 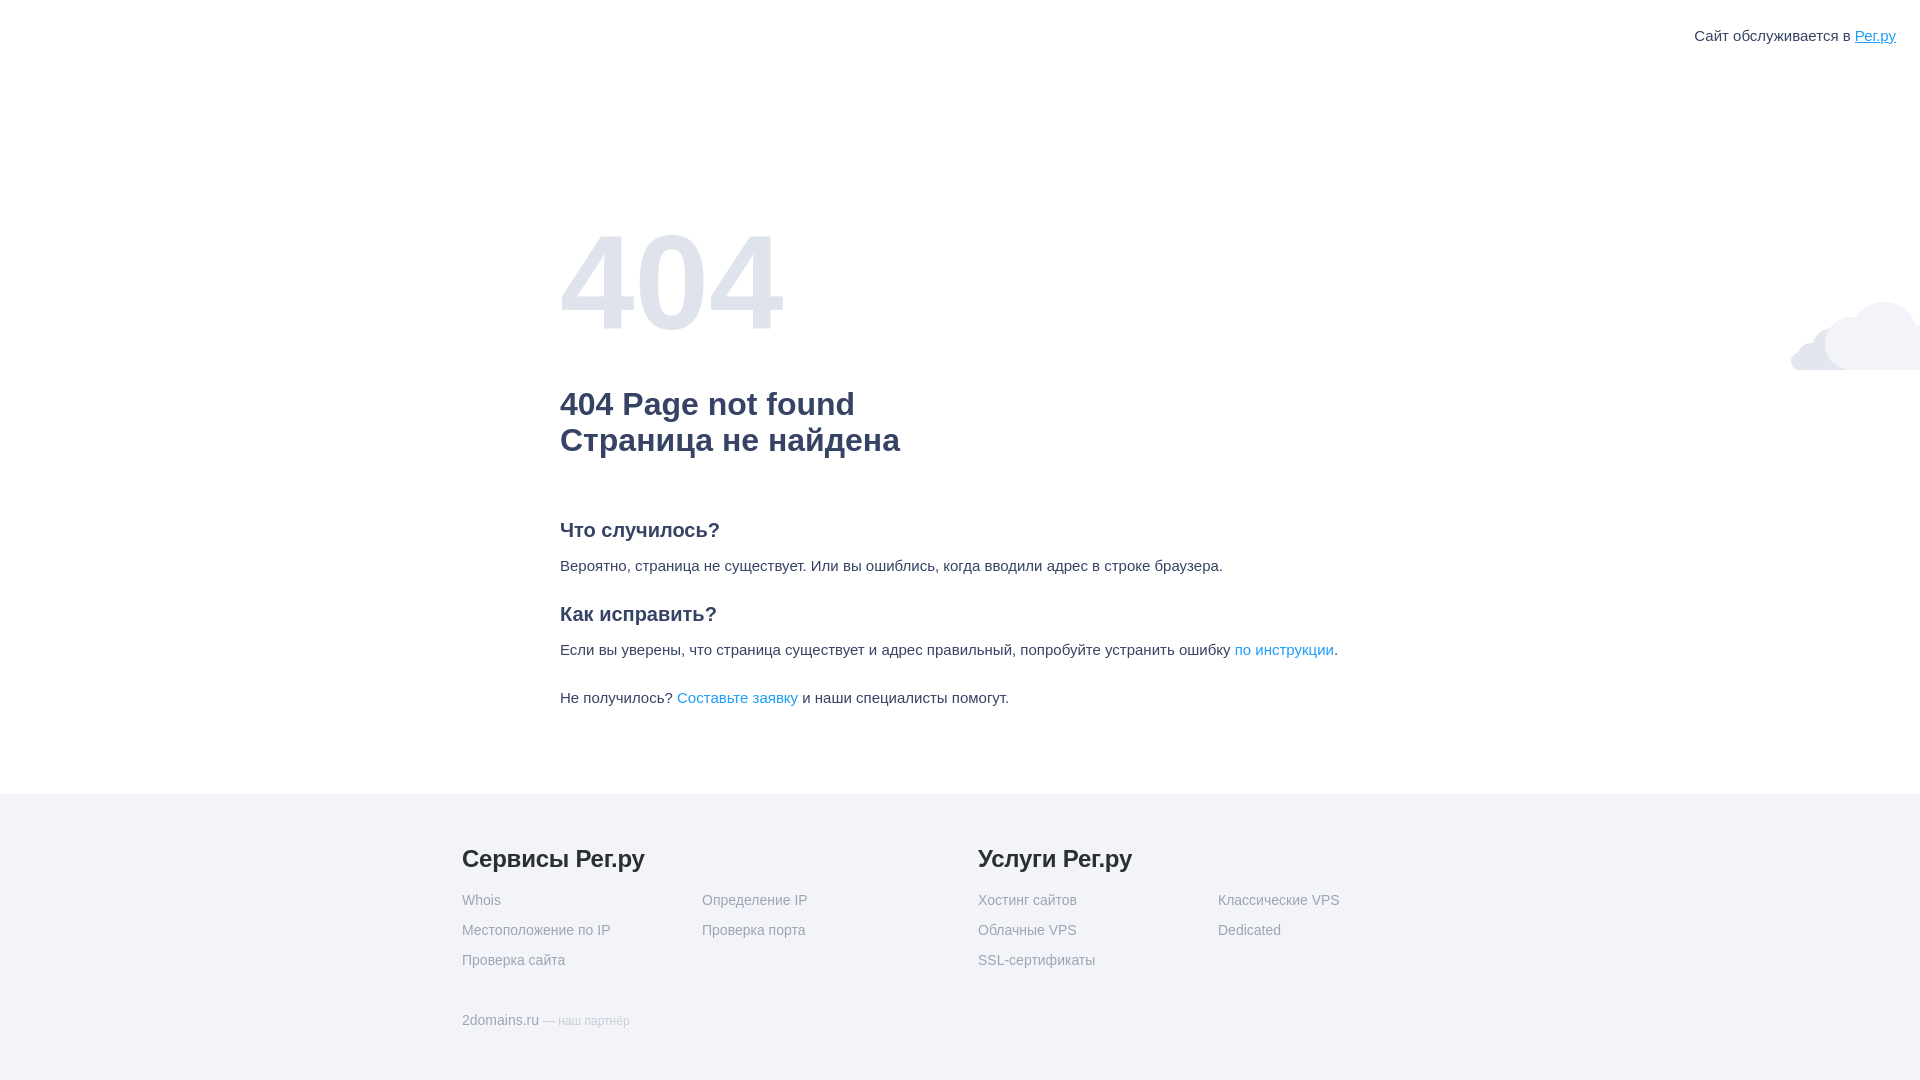 I want to click on Dedicated, so click(x=1337, y=930).